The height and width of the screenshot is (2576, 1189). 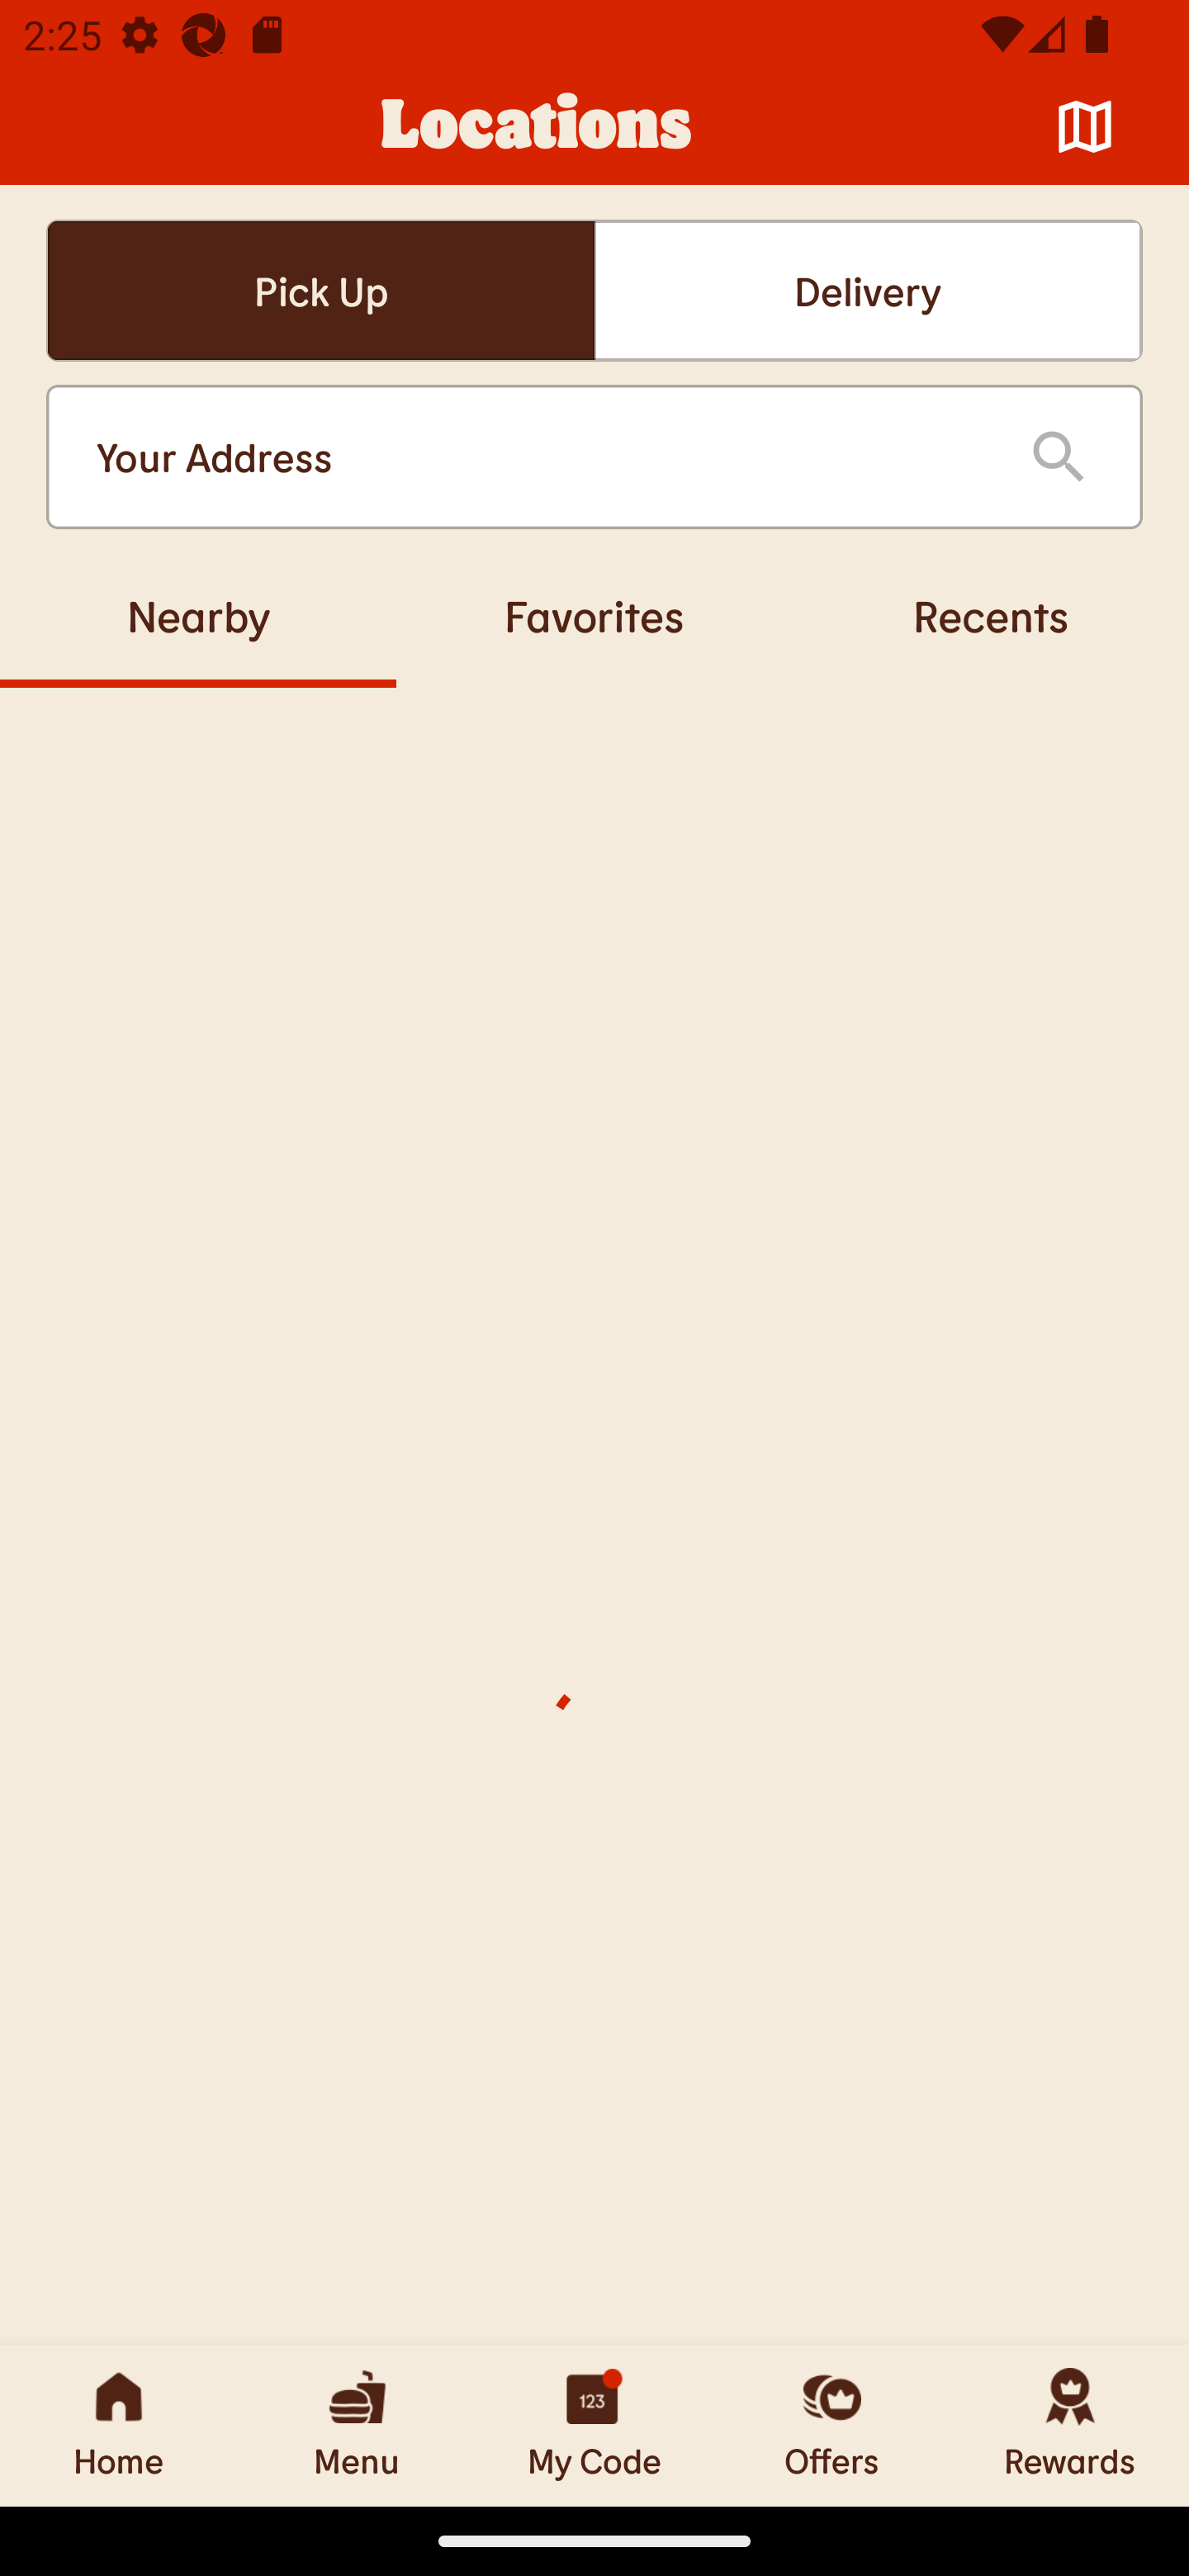 What do you see at coordinates (537, 127) in the screenshot?
I see `Locations` at bounding box center [537, 127].